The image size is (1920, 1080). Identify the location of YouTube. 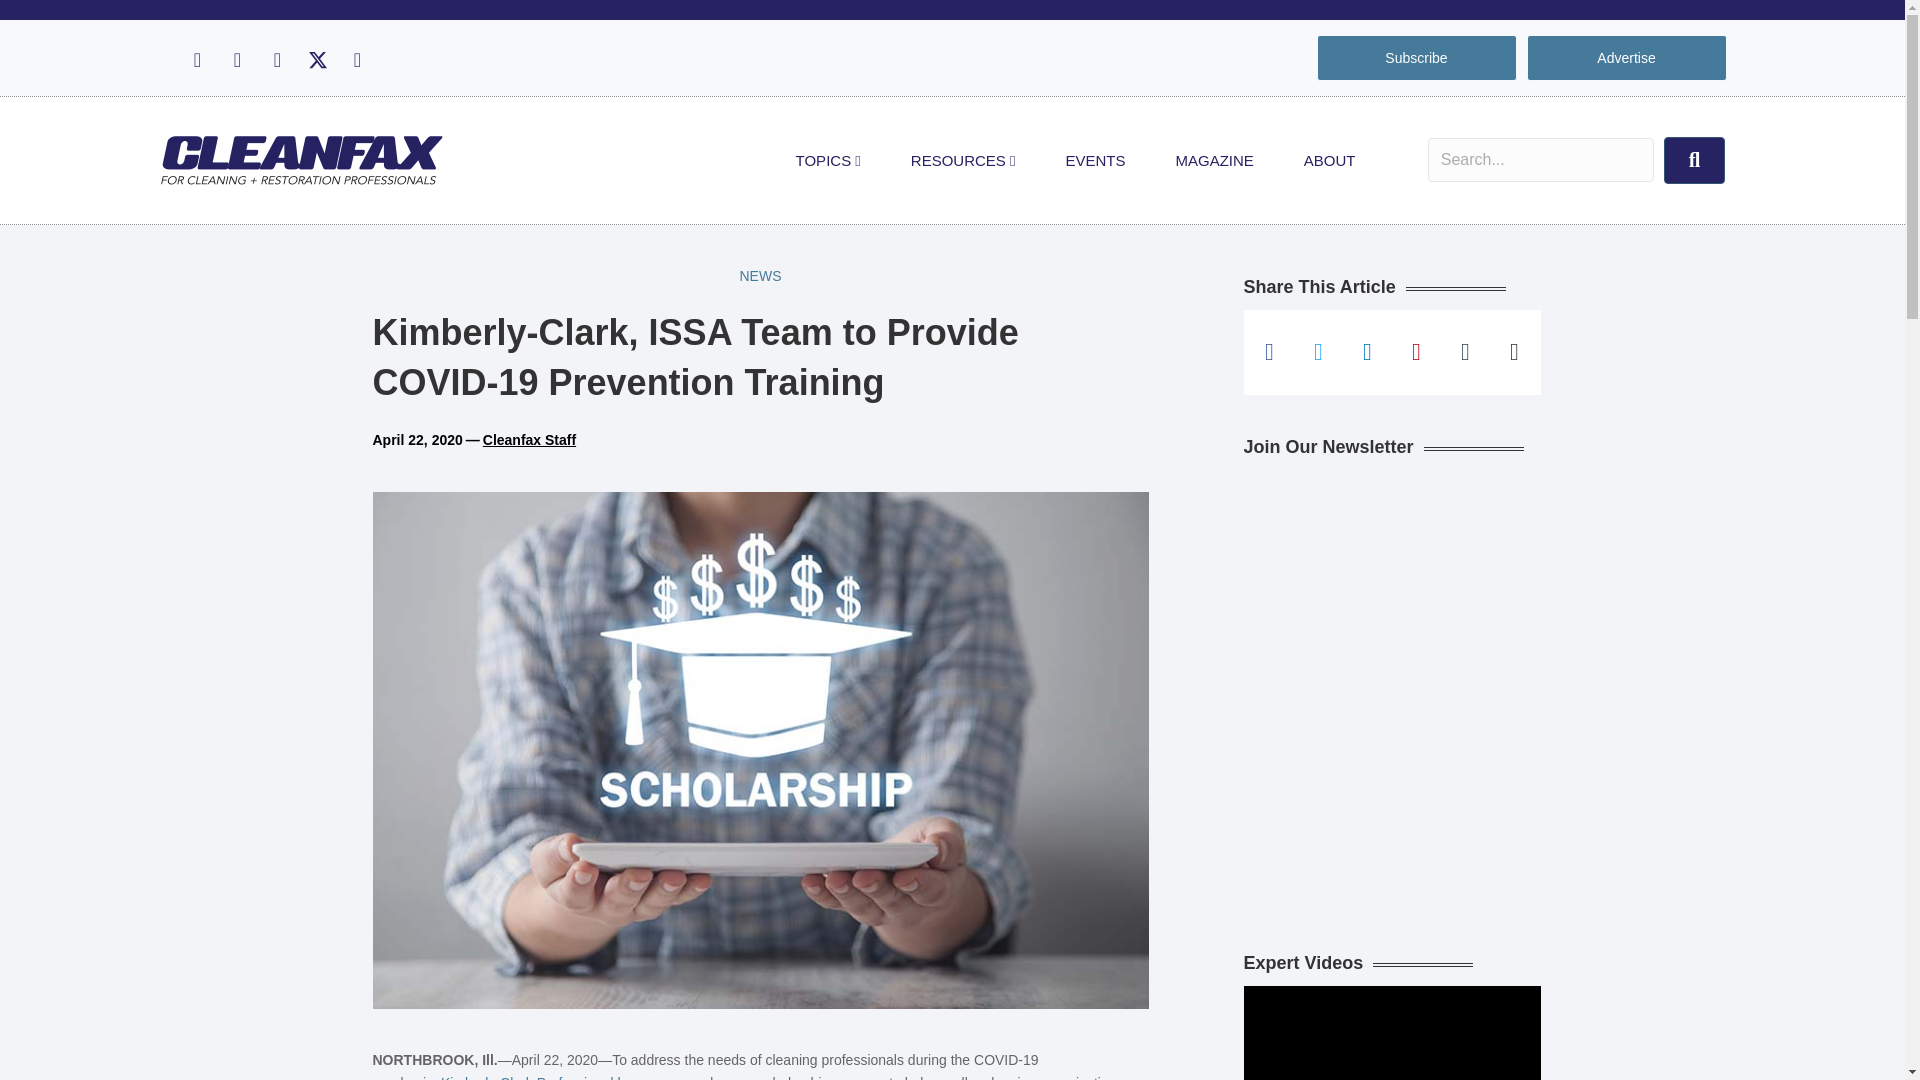
(356, 60).